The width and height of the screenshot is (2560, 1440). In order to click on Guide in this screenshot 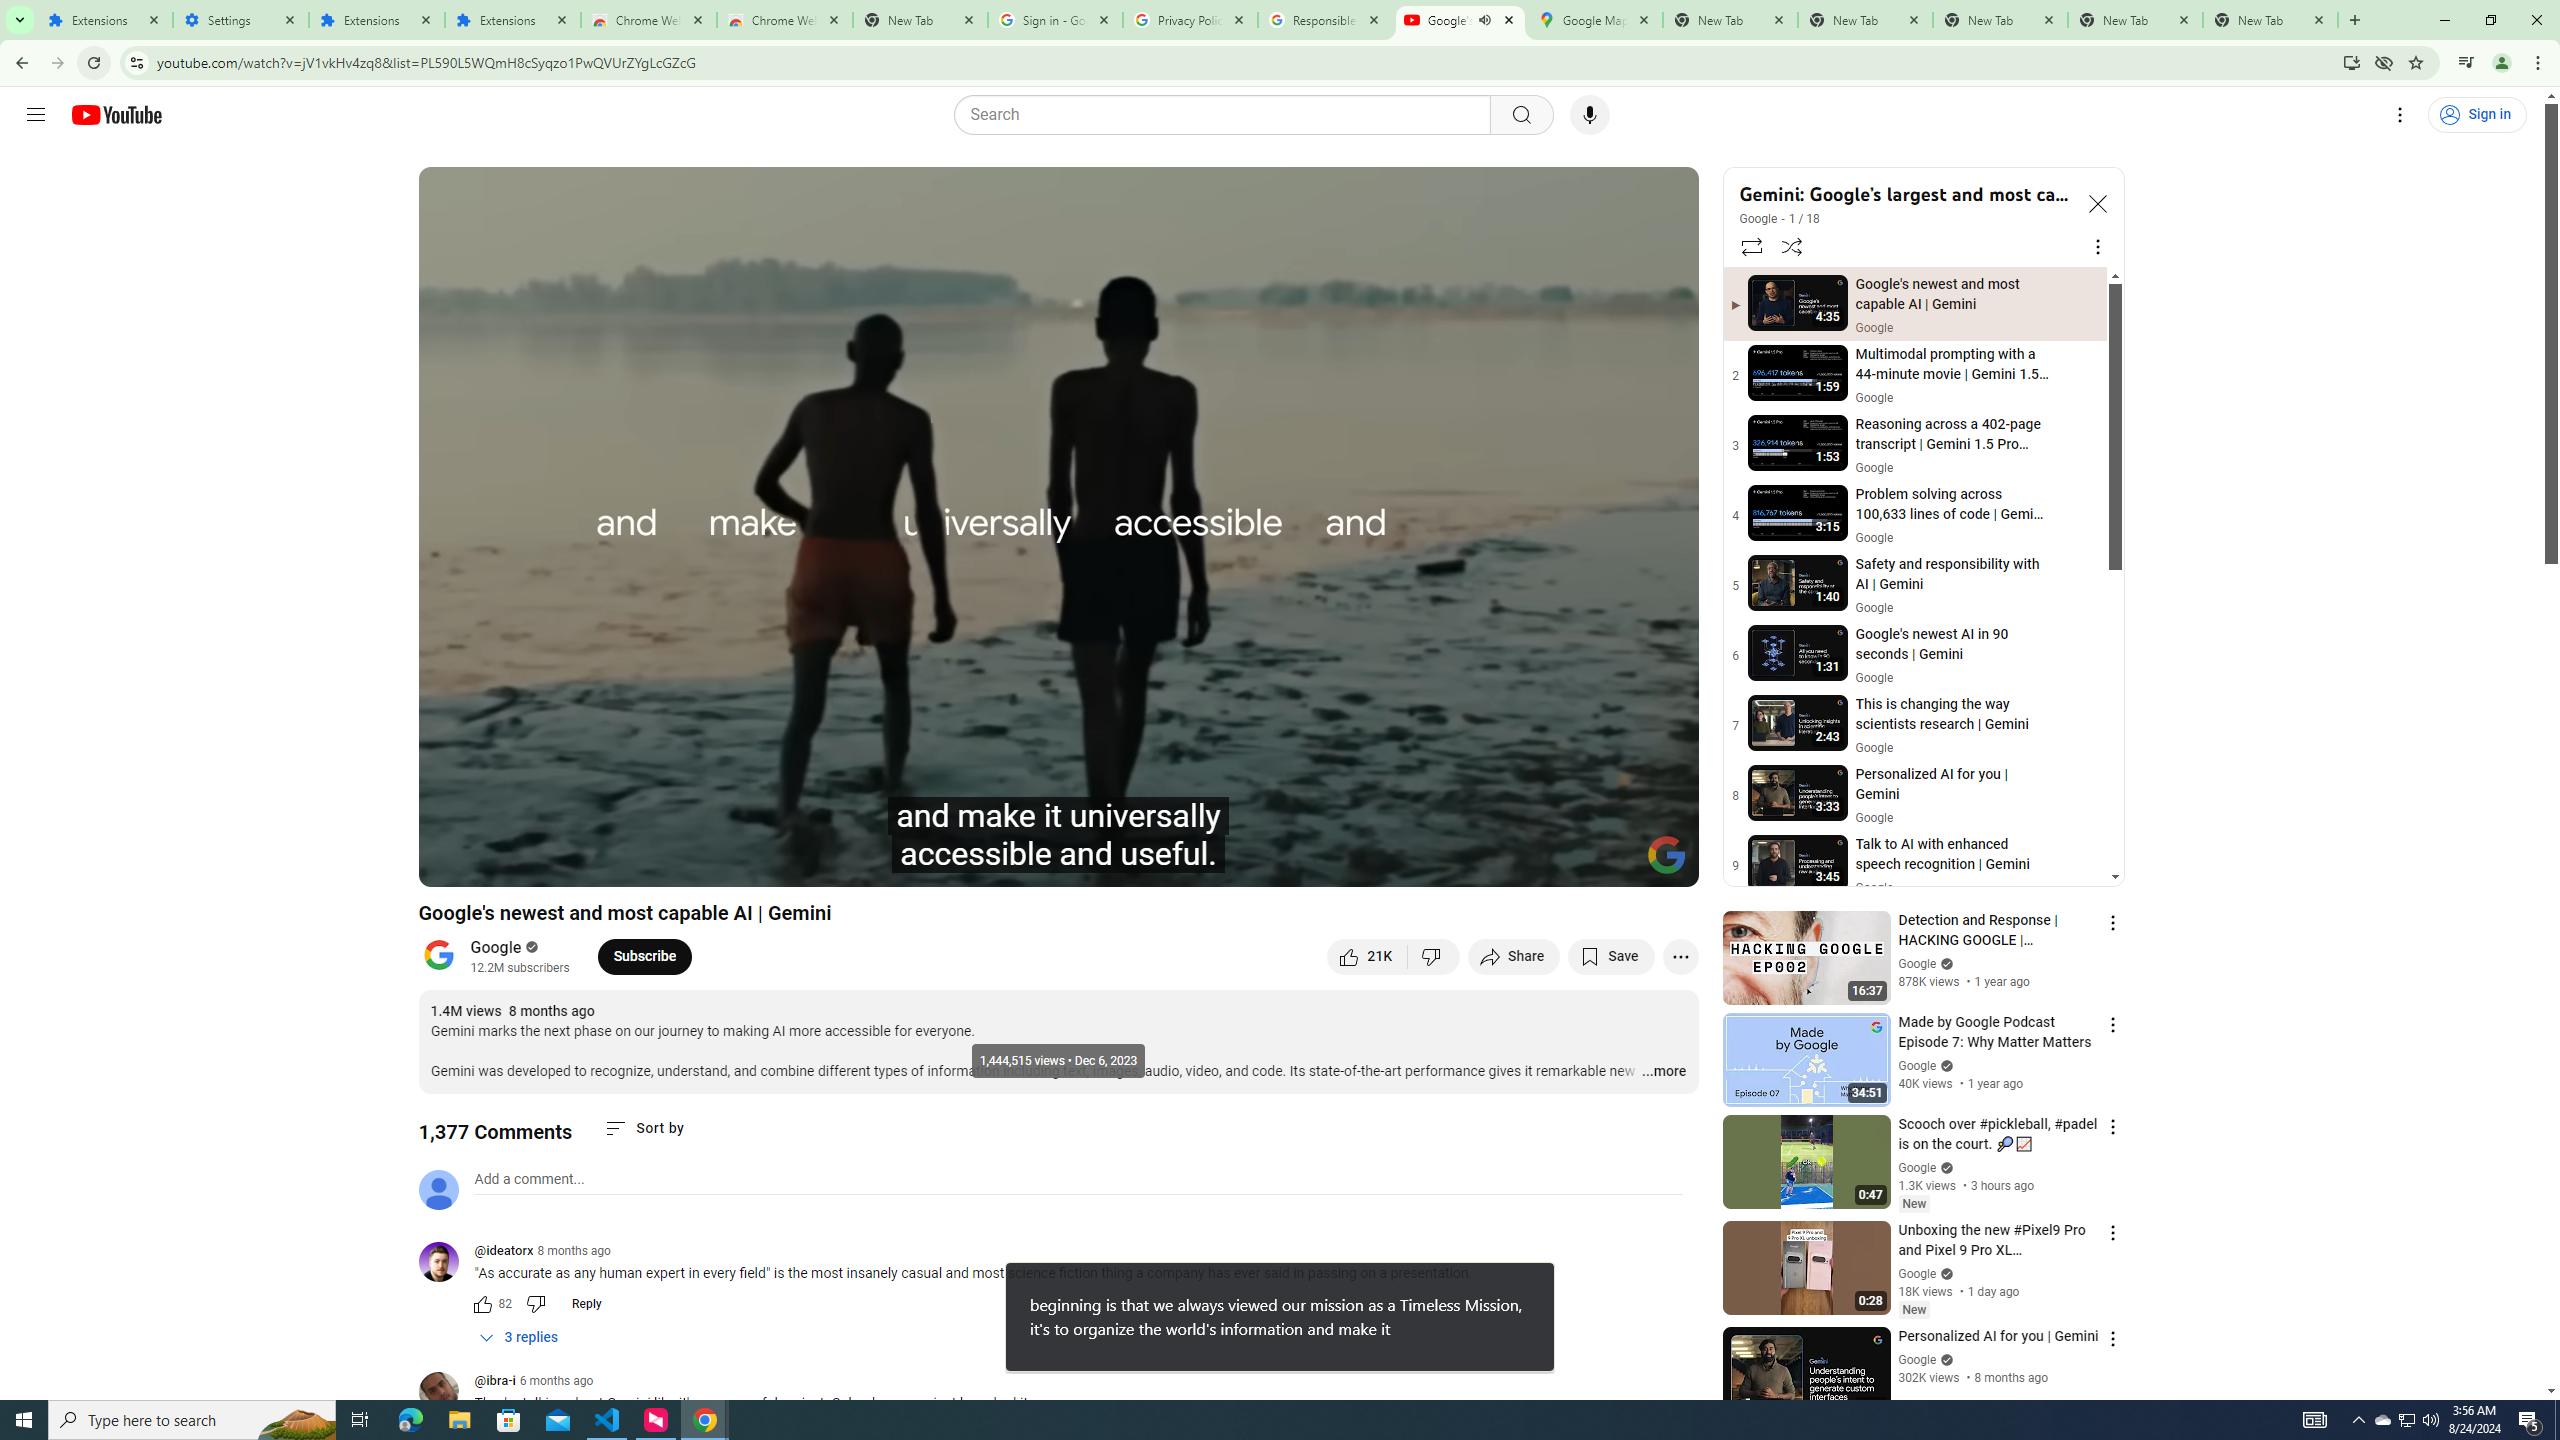, I will do `click(36, 115)`.